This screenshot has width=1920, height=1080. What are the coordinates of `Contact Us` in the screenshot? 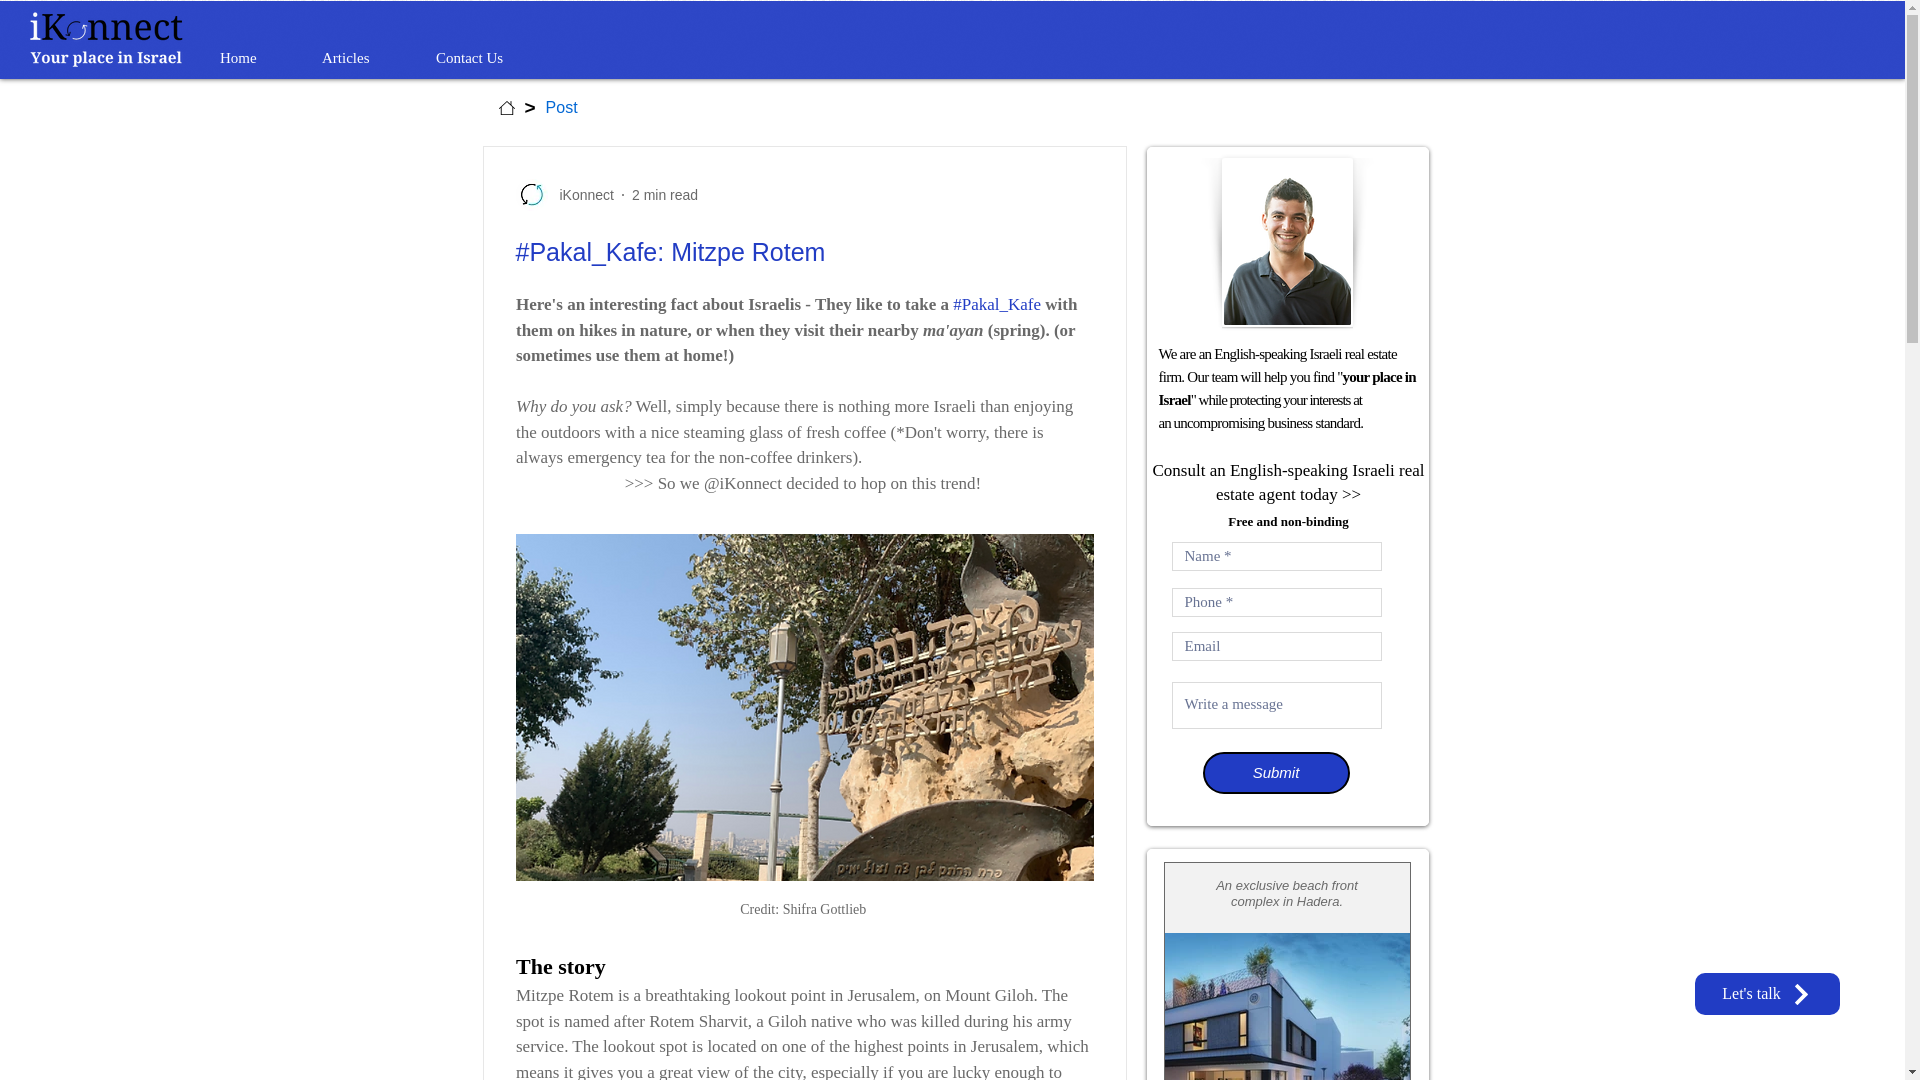 It's located at (489, 58).